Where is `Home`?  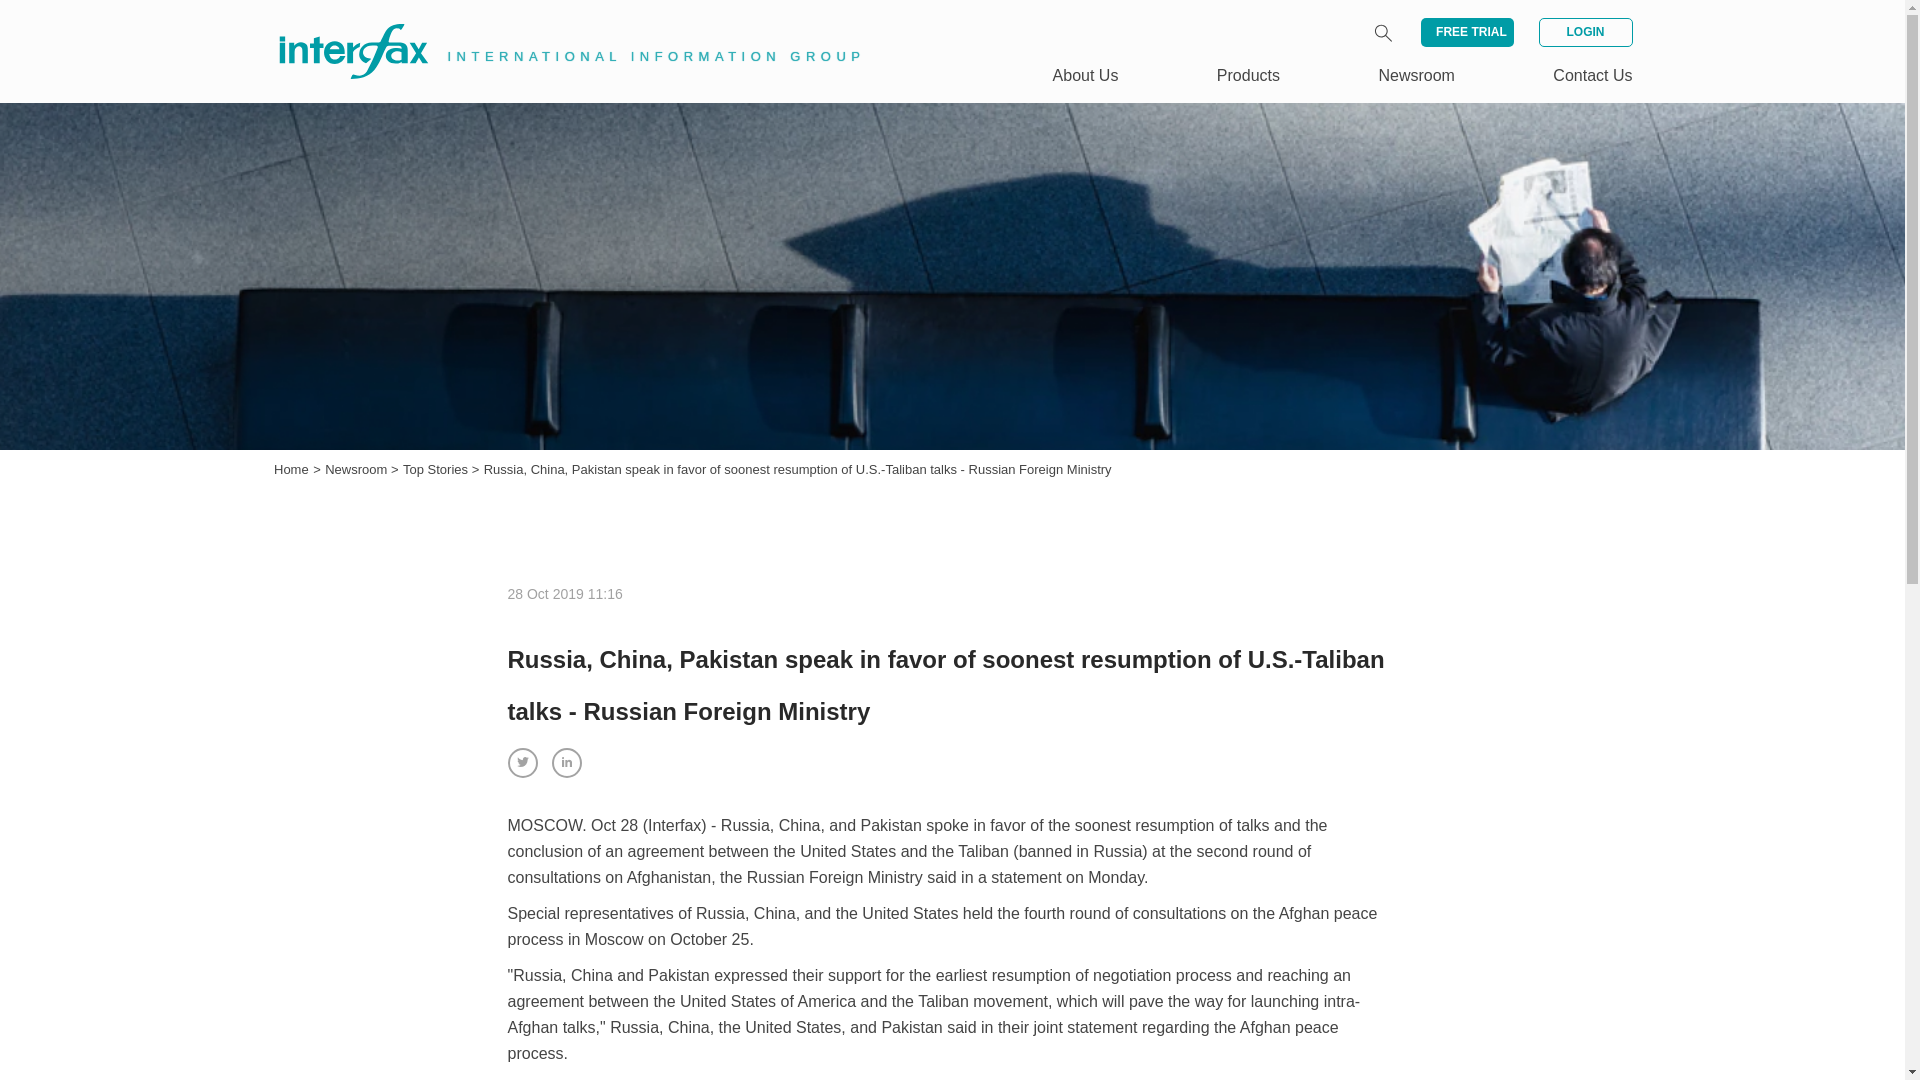 Home is located at coordinates (292, 470).